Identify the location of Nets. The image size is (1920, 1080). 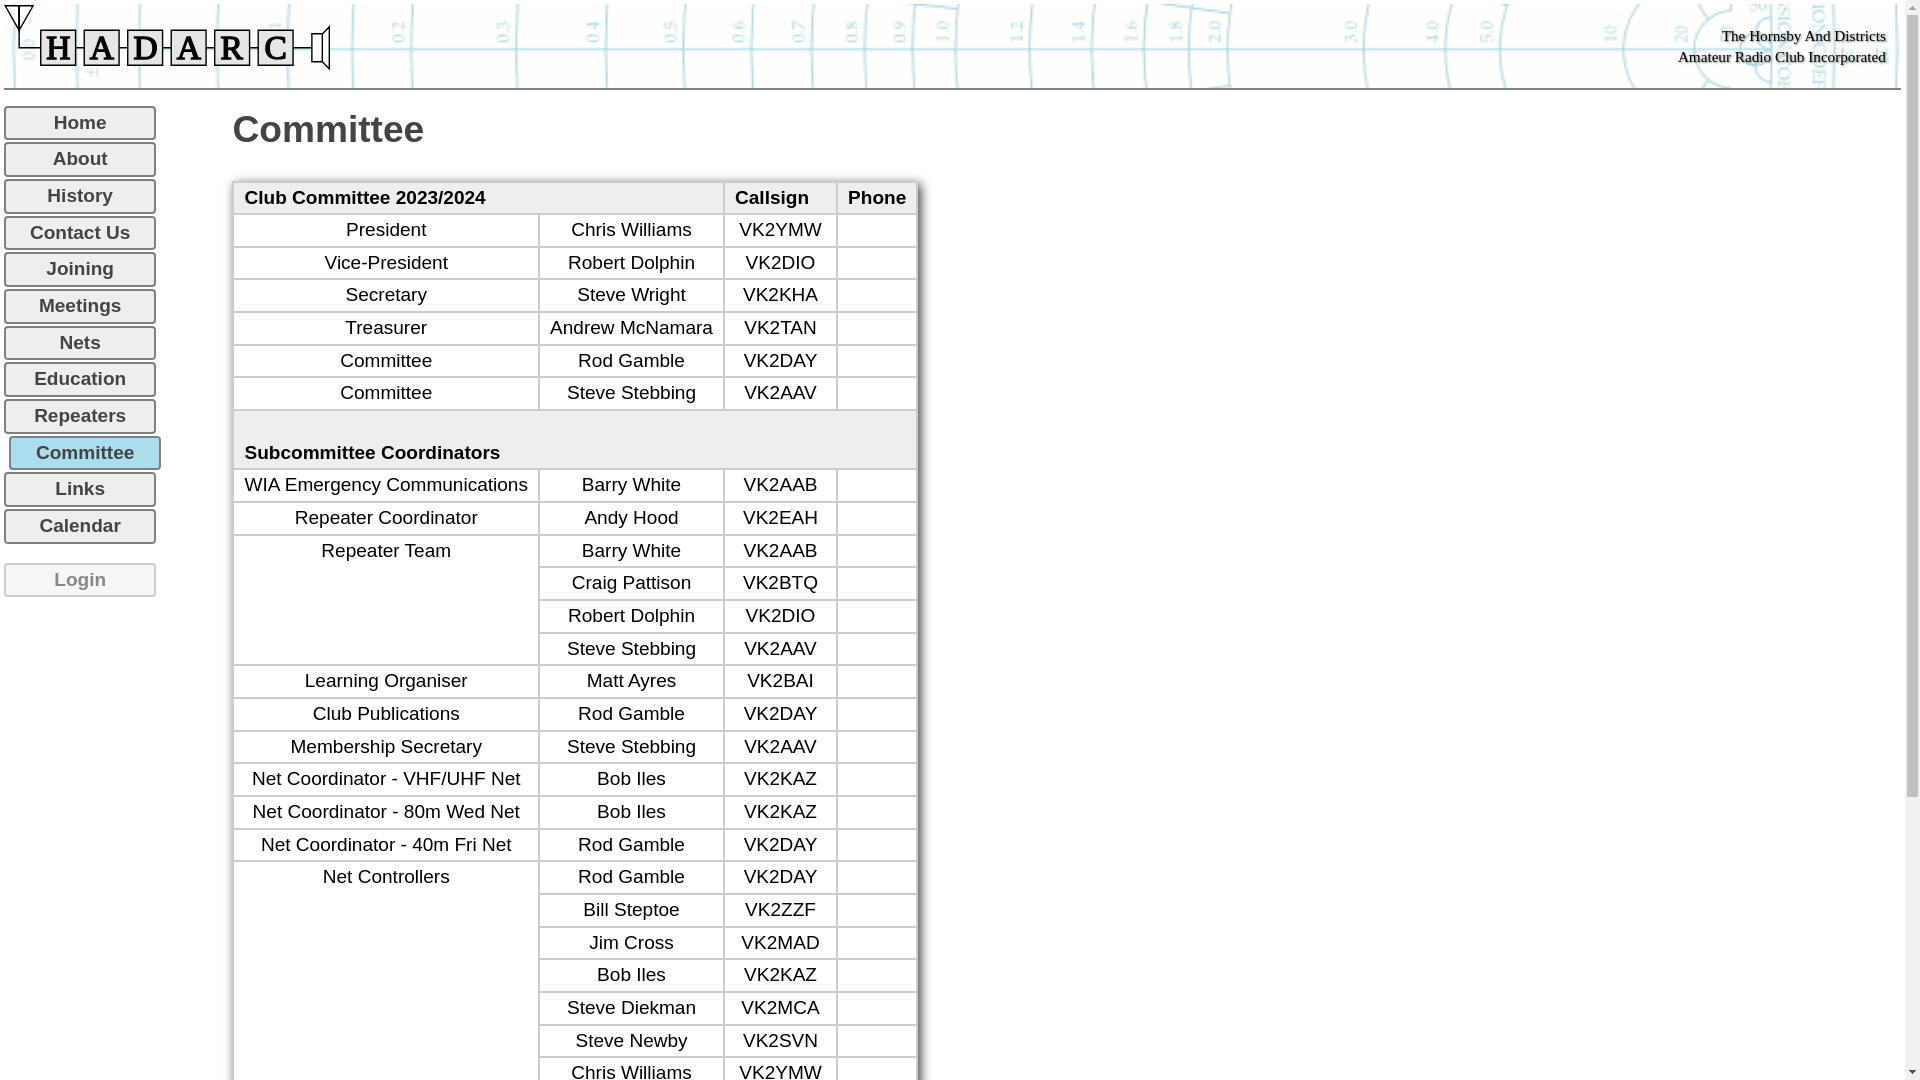
(80, 344).